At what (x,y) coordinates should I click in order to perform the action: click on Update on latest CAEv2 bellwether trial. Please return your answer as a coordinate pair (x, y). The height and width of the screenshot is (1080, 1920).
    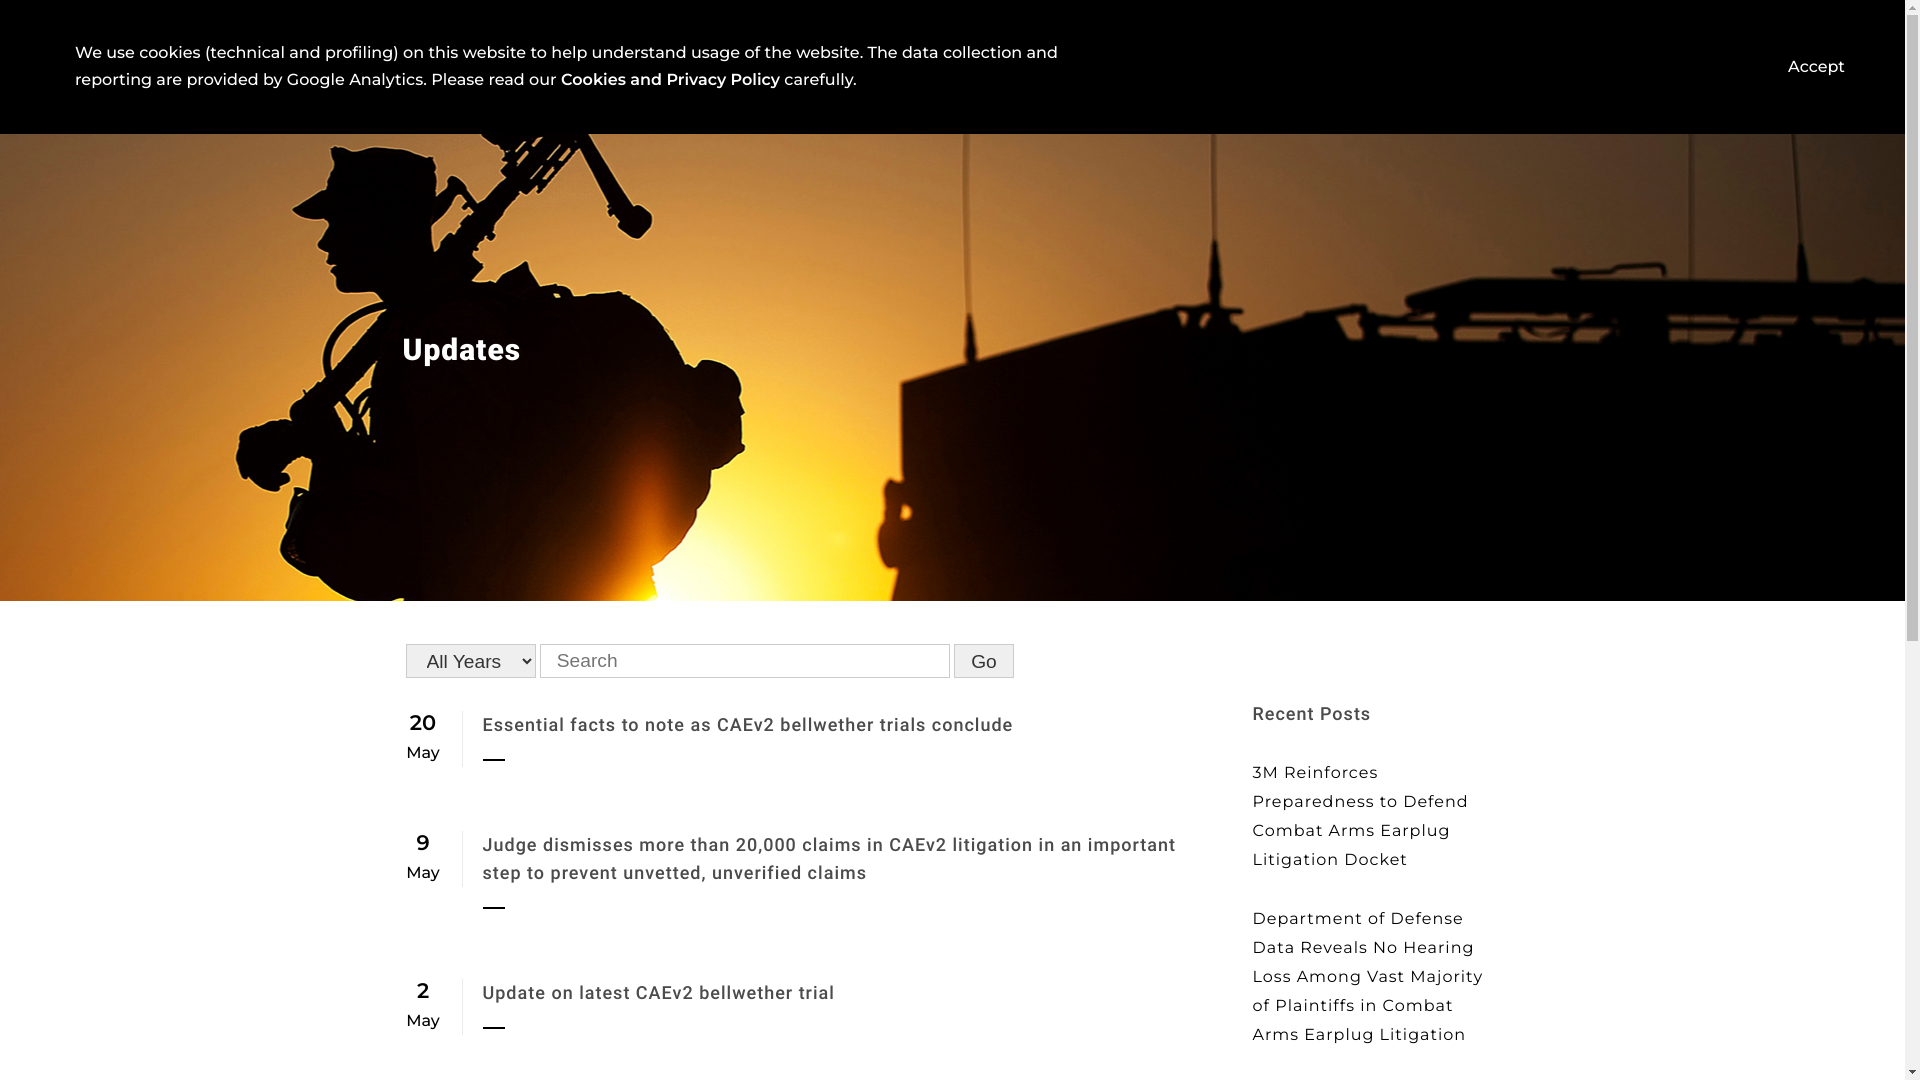
    Looking at the image, I should click on (658, 1006).